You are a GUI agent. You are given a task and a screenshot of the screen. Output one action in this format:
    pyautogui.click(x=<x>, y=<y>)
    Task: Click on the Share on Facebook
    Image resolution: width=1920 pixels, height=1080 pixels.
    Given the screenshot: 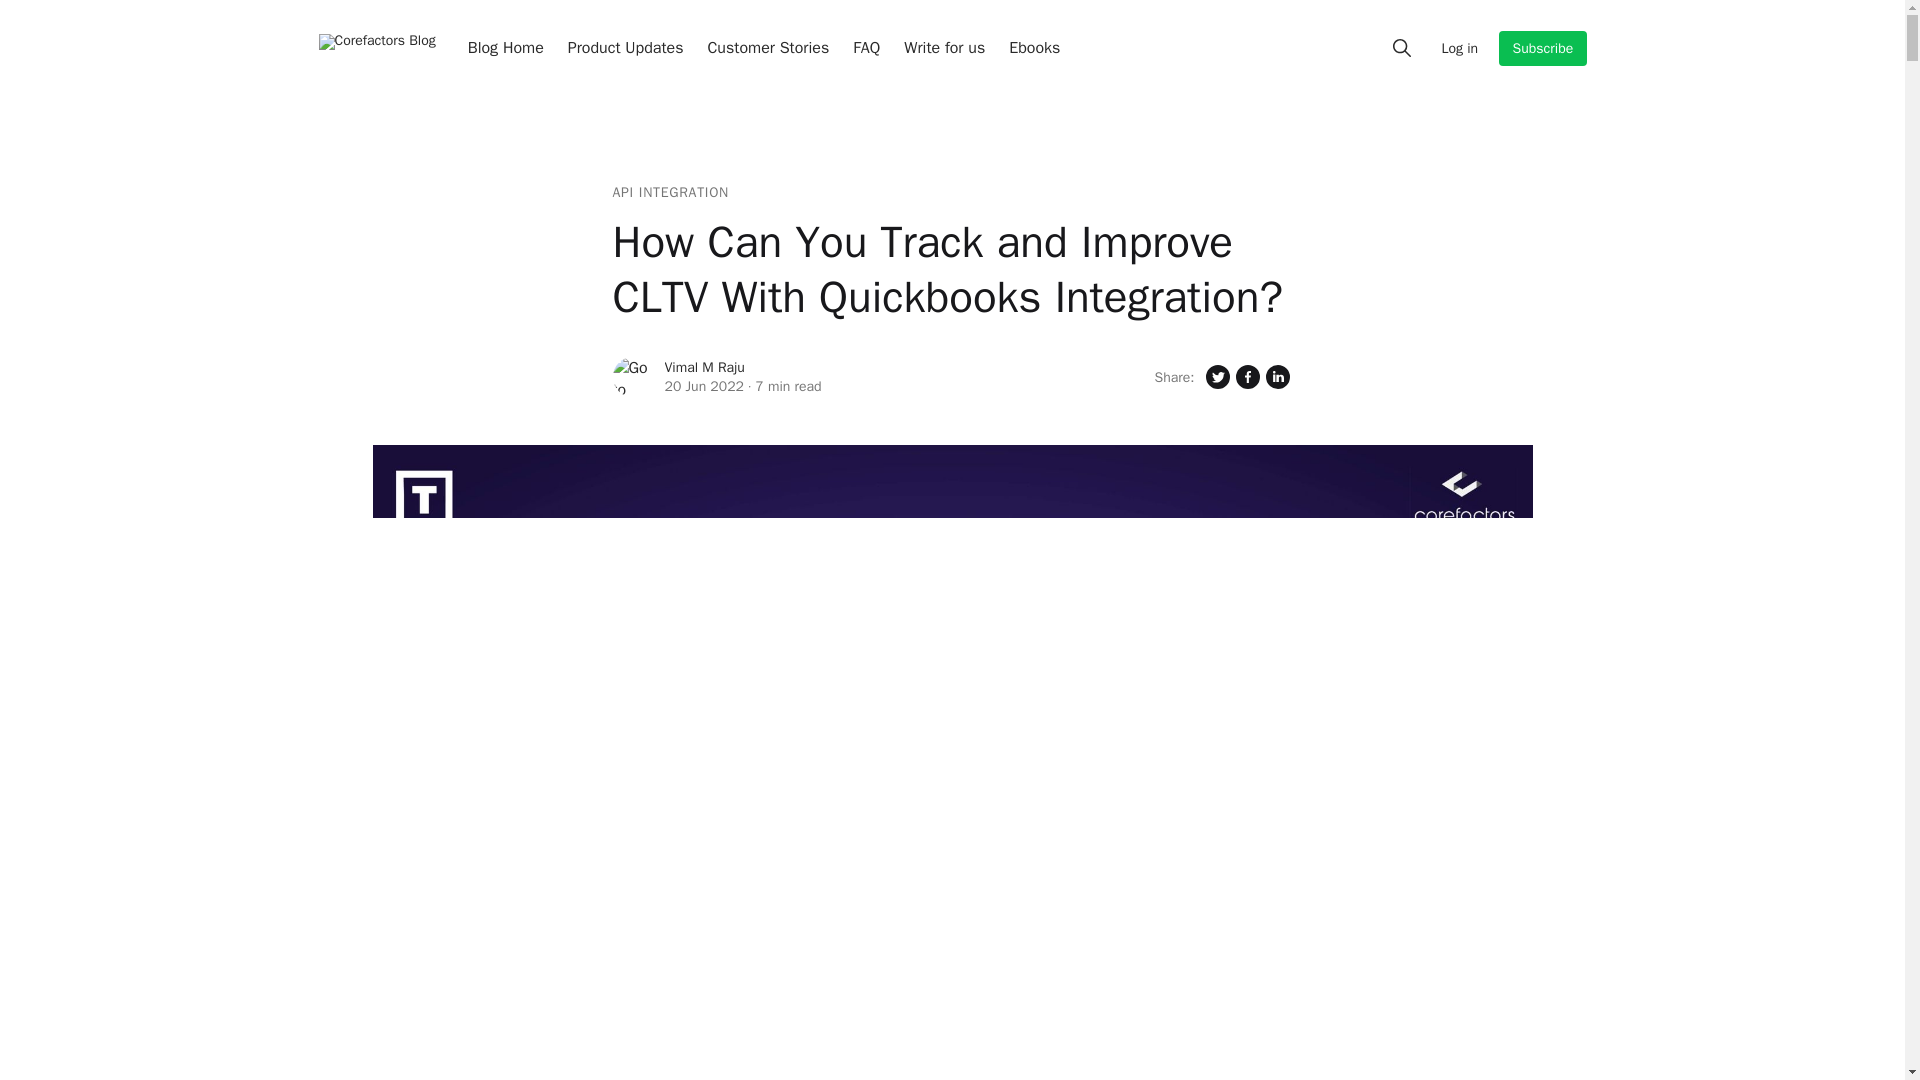 What is the action you would take?
    pyautogui.click(x=1246, y=376)
    